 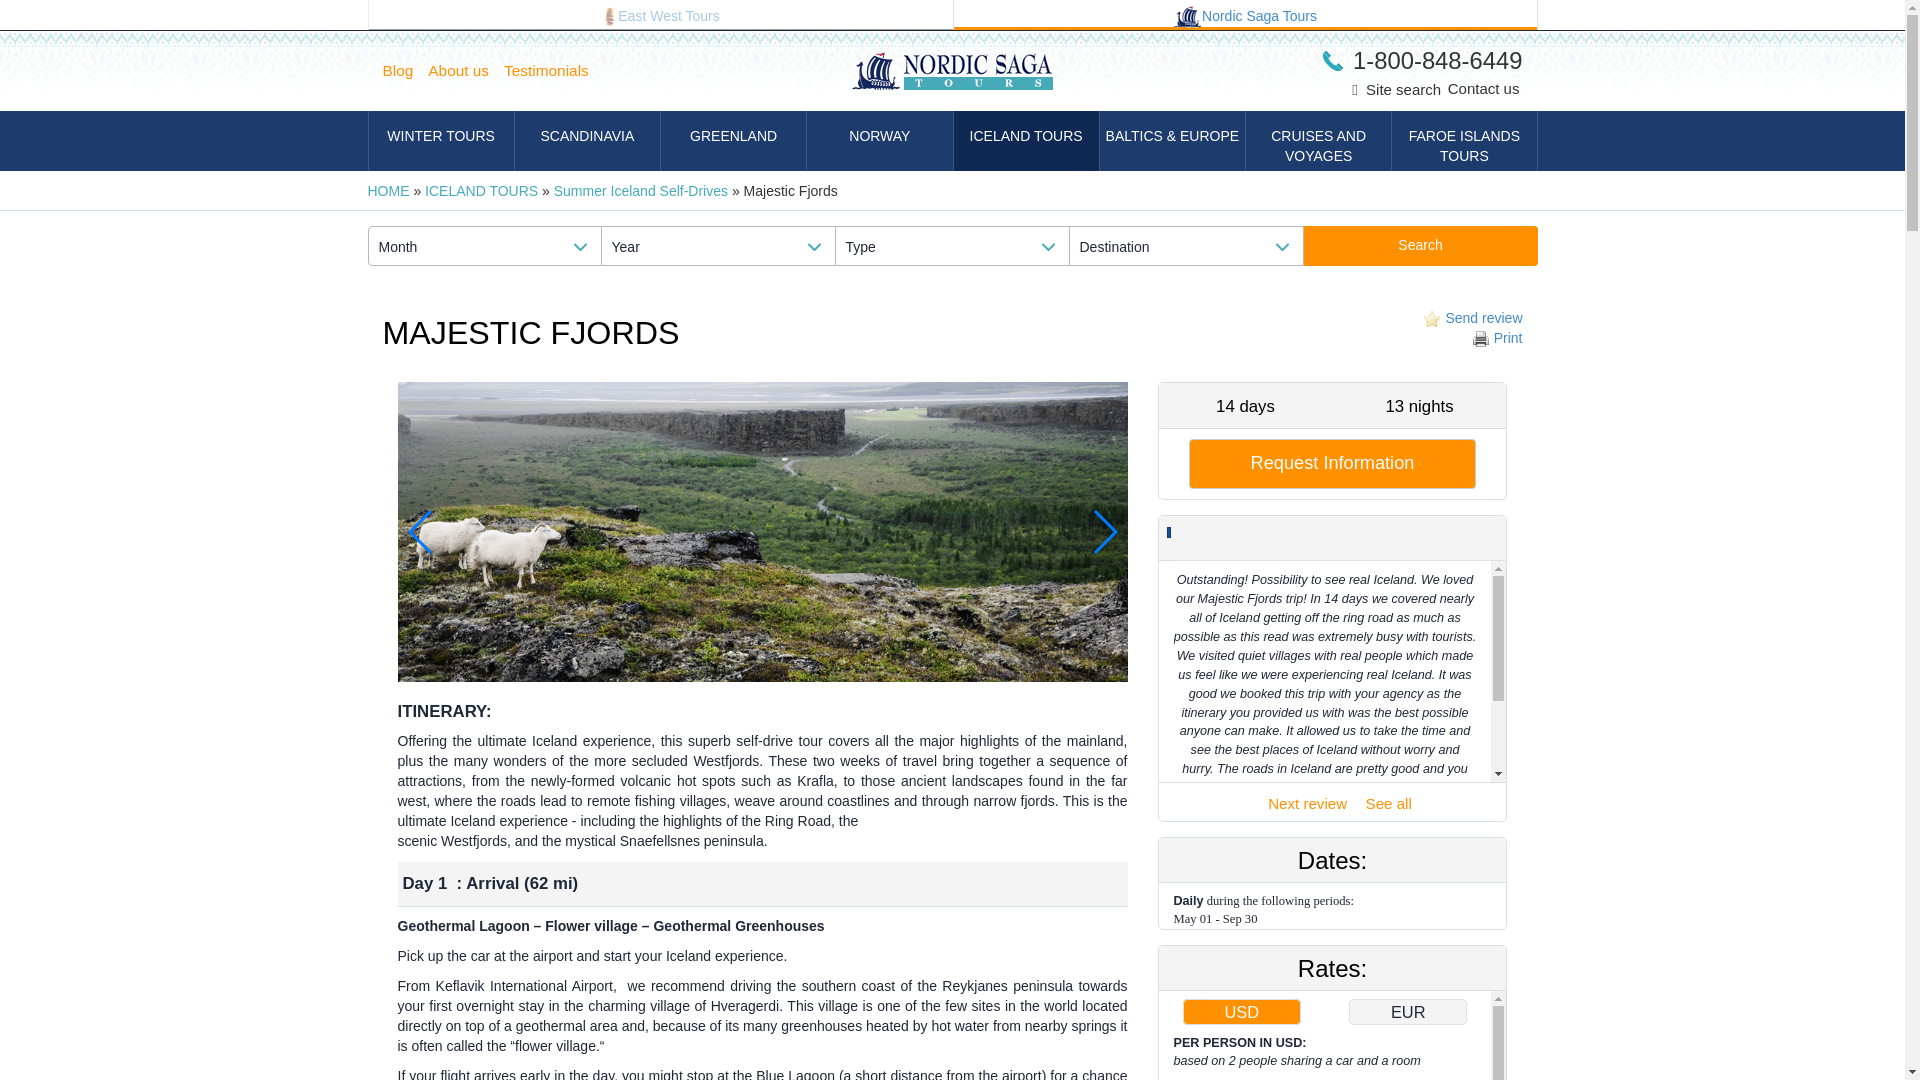 I want to click on Summer Iceland Self-Drives, so click(x=640, y=190).